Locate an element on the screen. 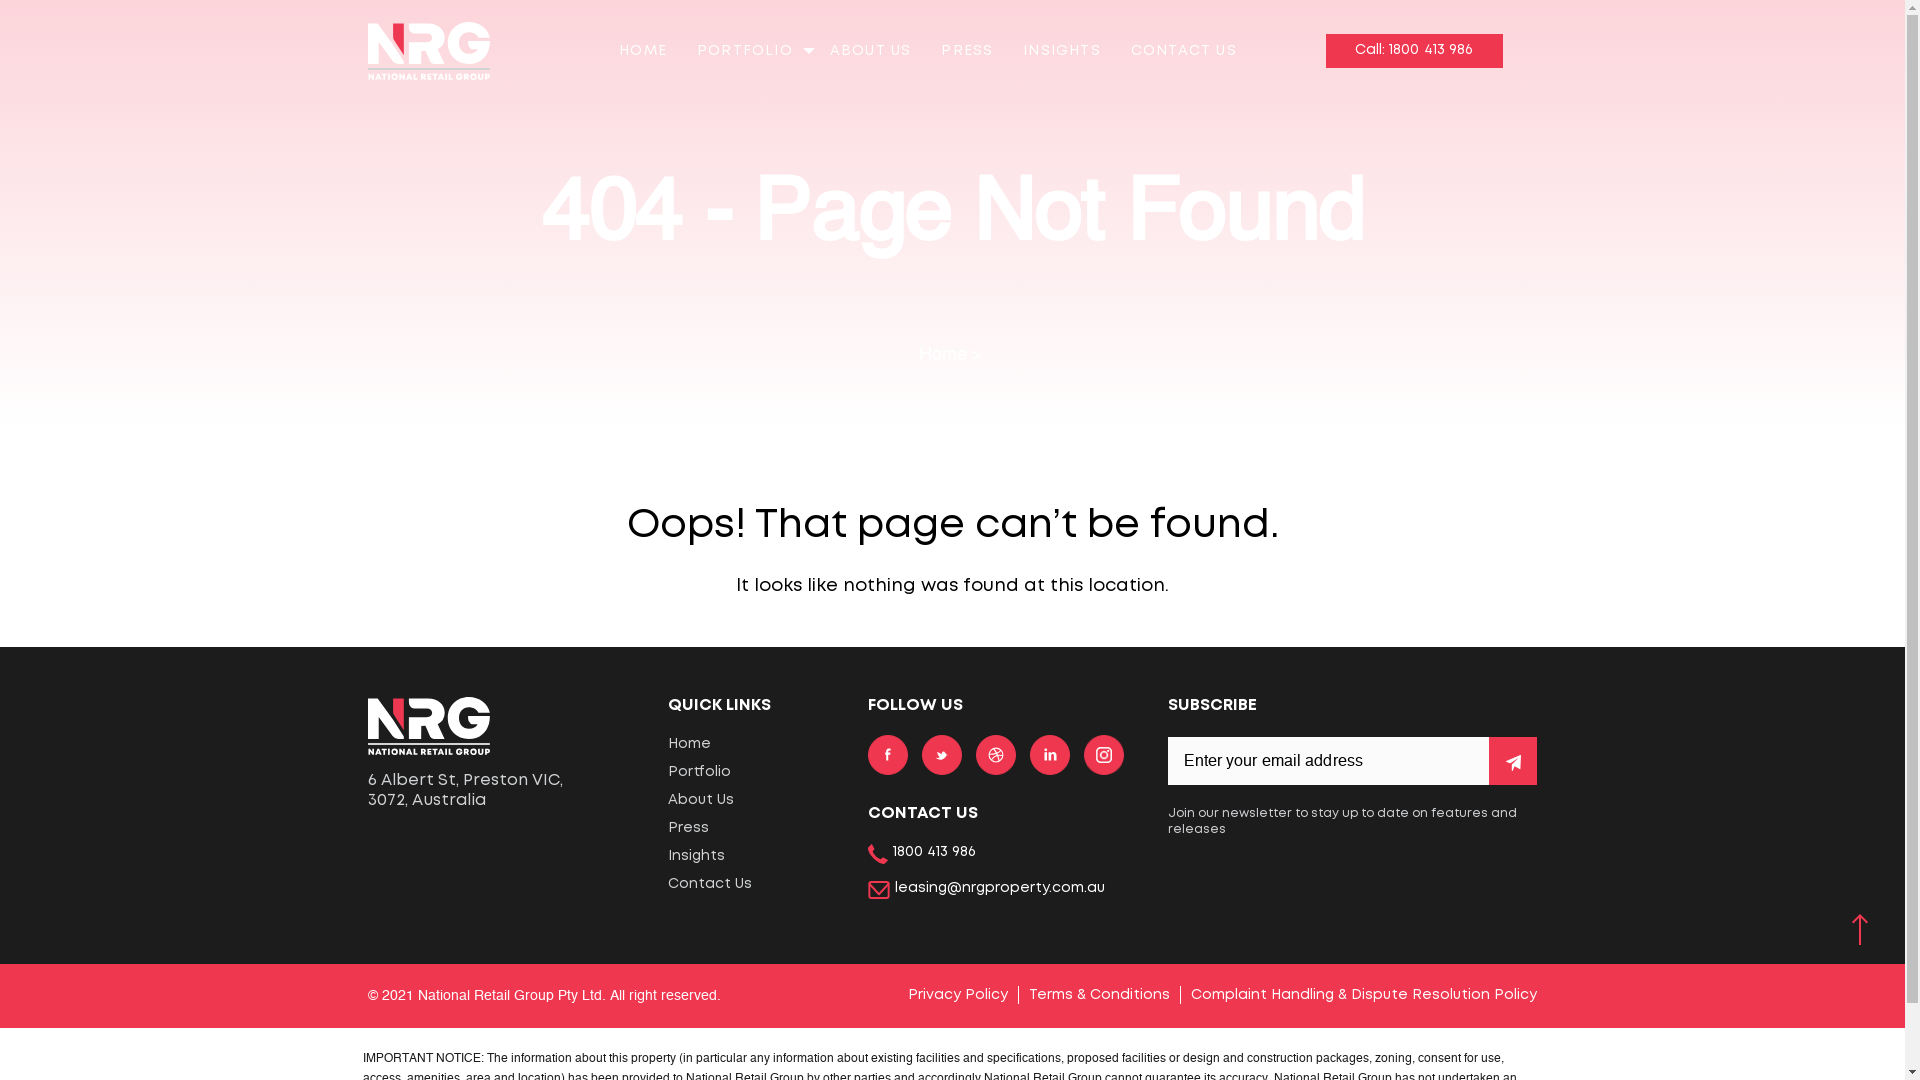 The height and width of the screenshot is (1080, 1920). Press is located at coordinates (753, 828).